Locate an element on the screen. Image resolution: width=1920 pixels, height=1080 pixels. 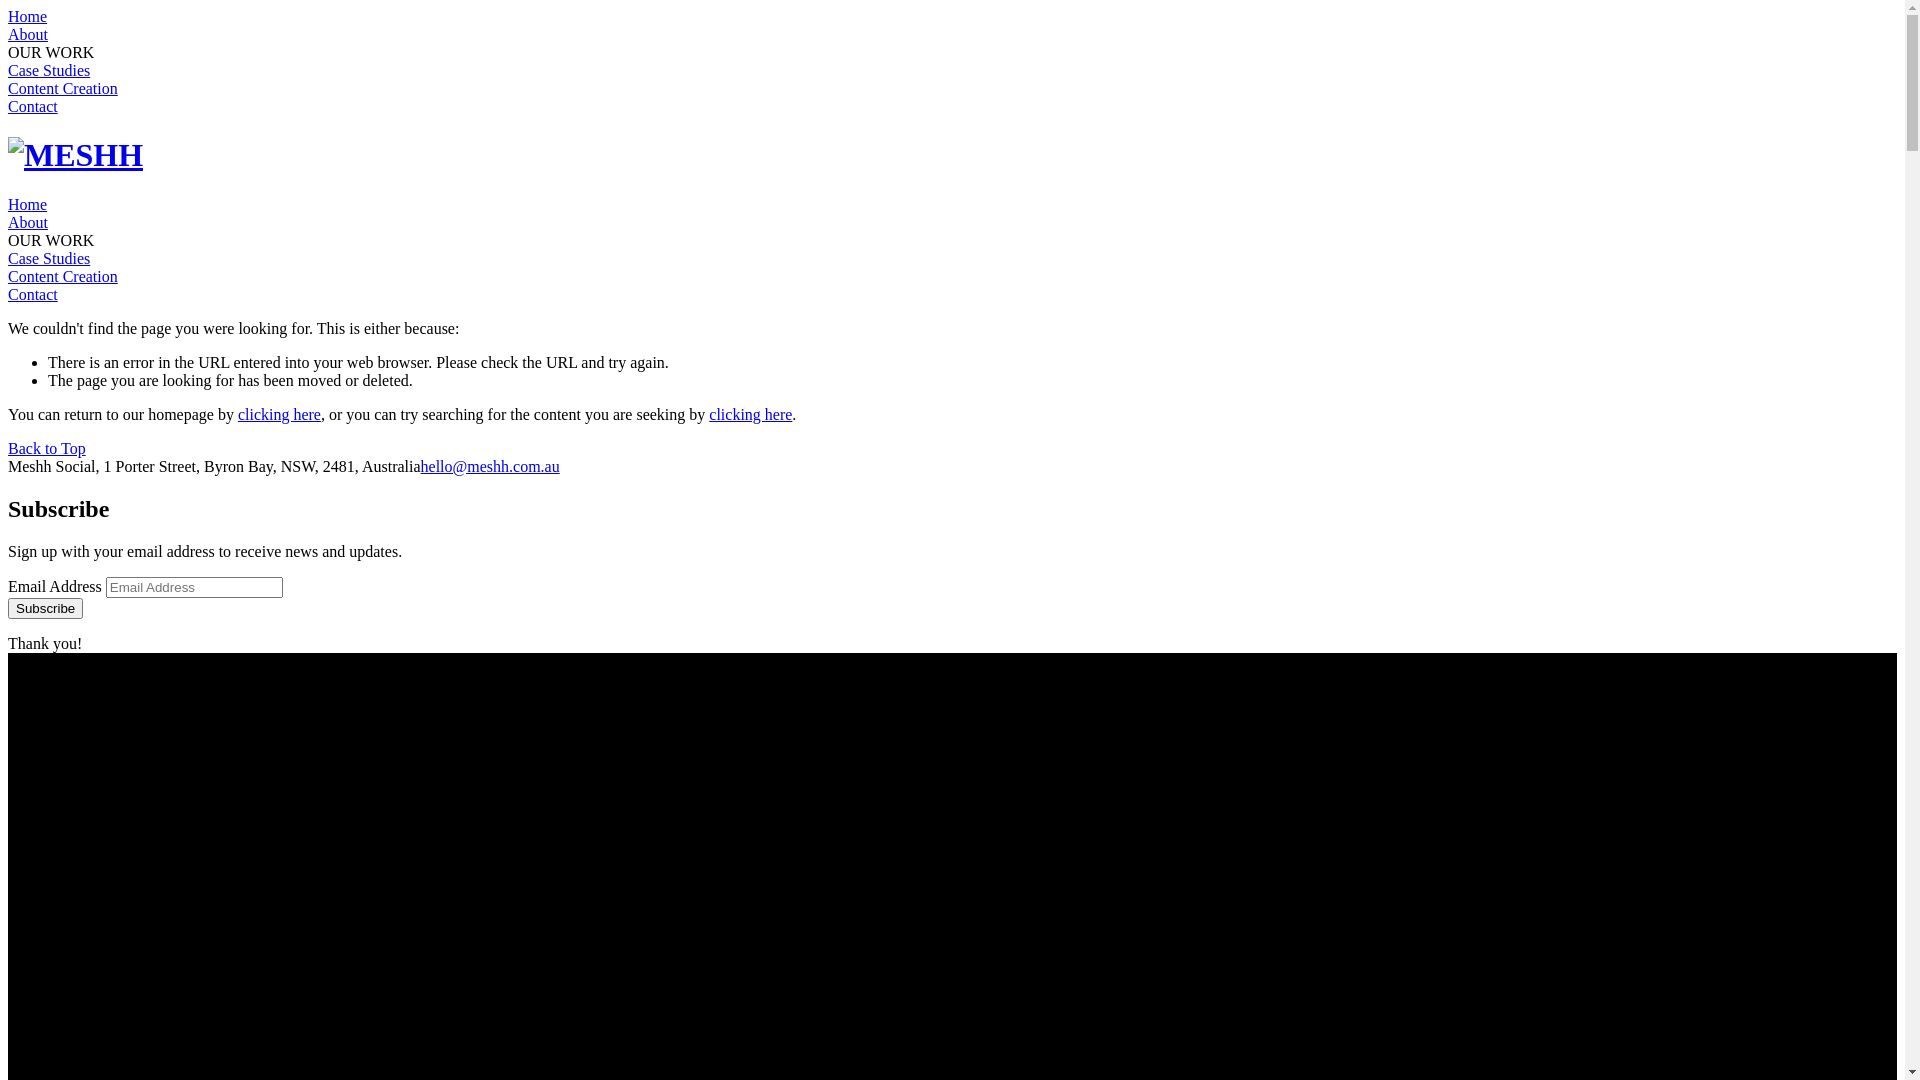
Case Studies is located at coordinates (49, 70).